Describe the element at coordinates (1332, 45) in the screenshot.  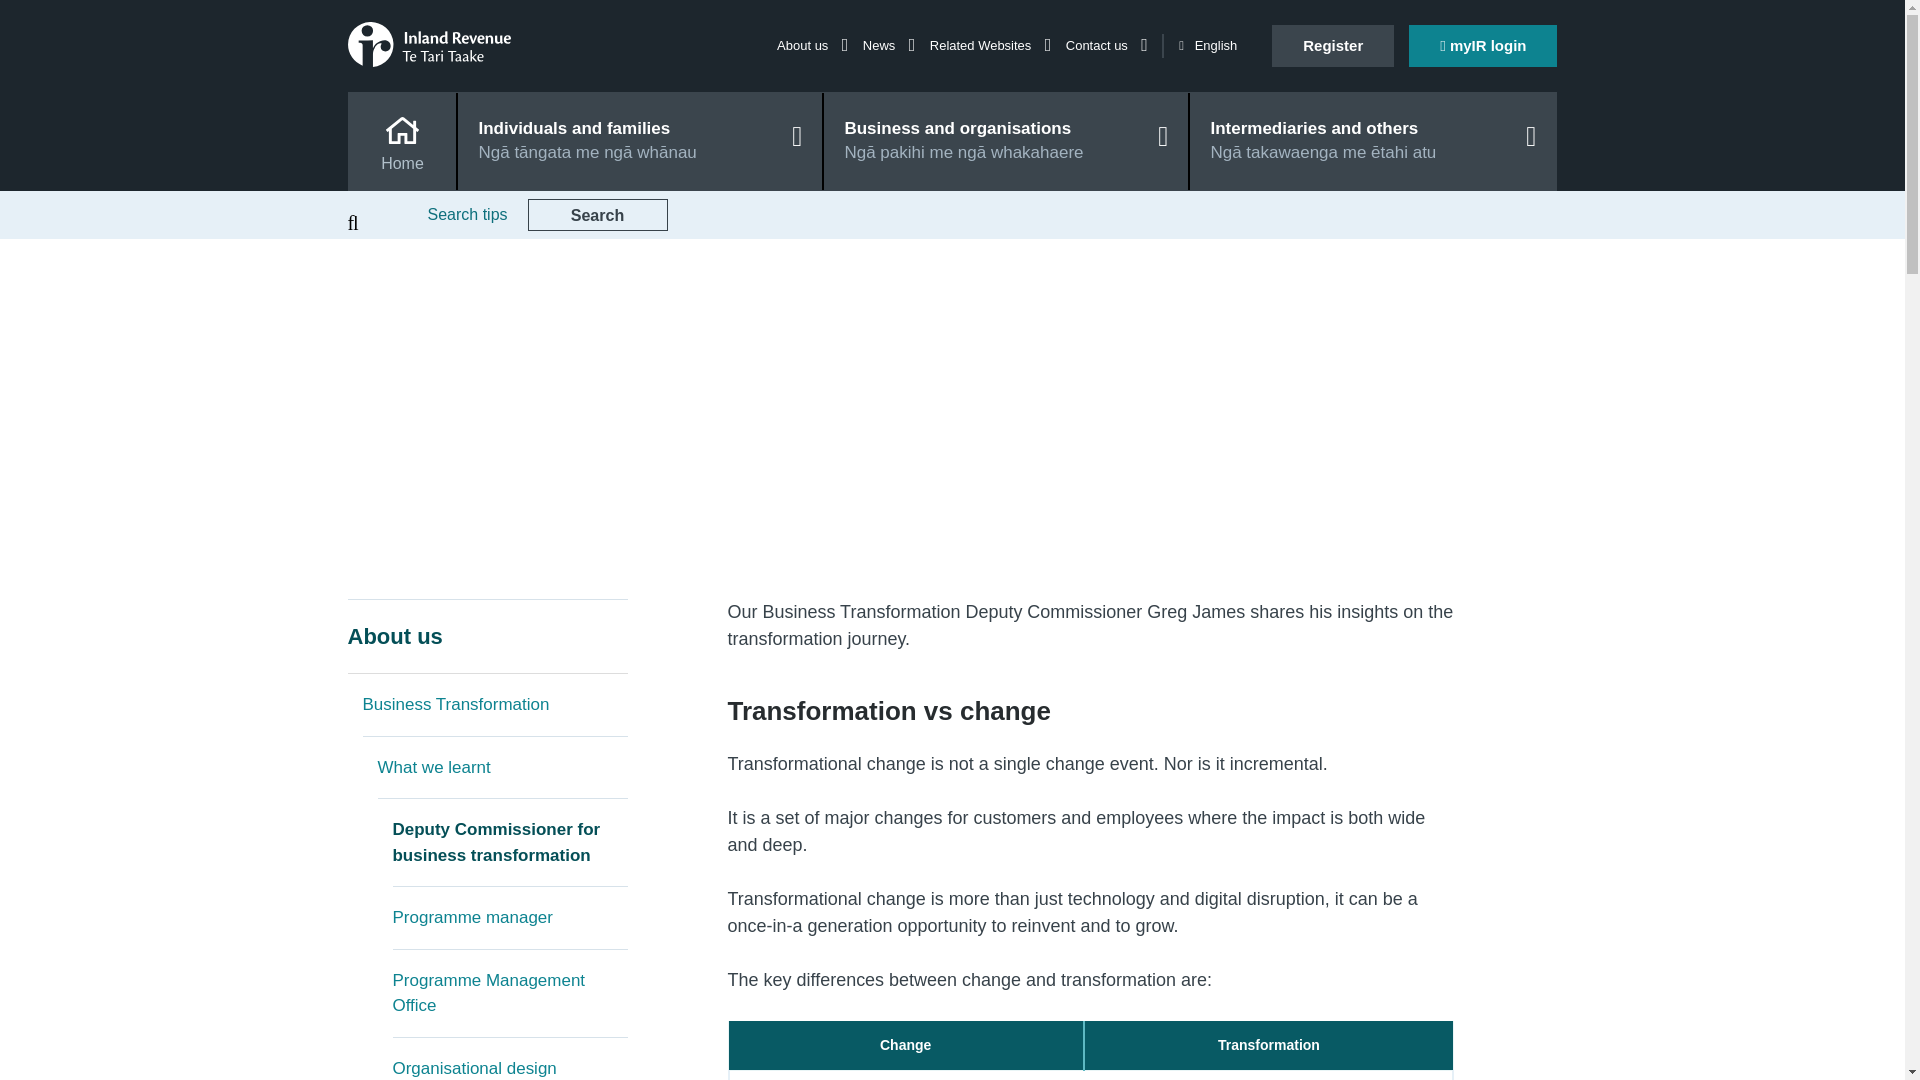
I see `Register` at that location.